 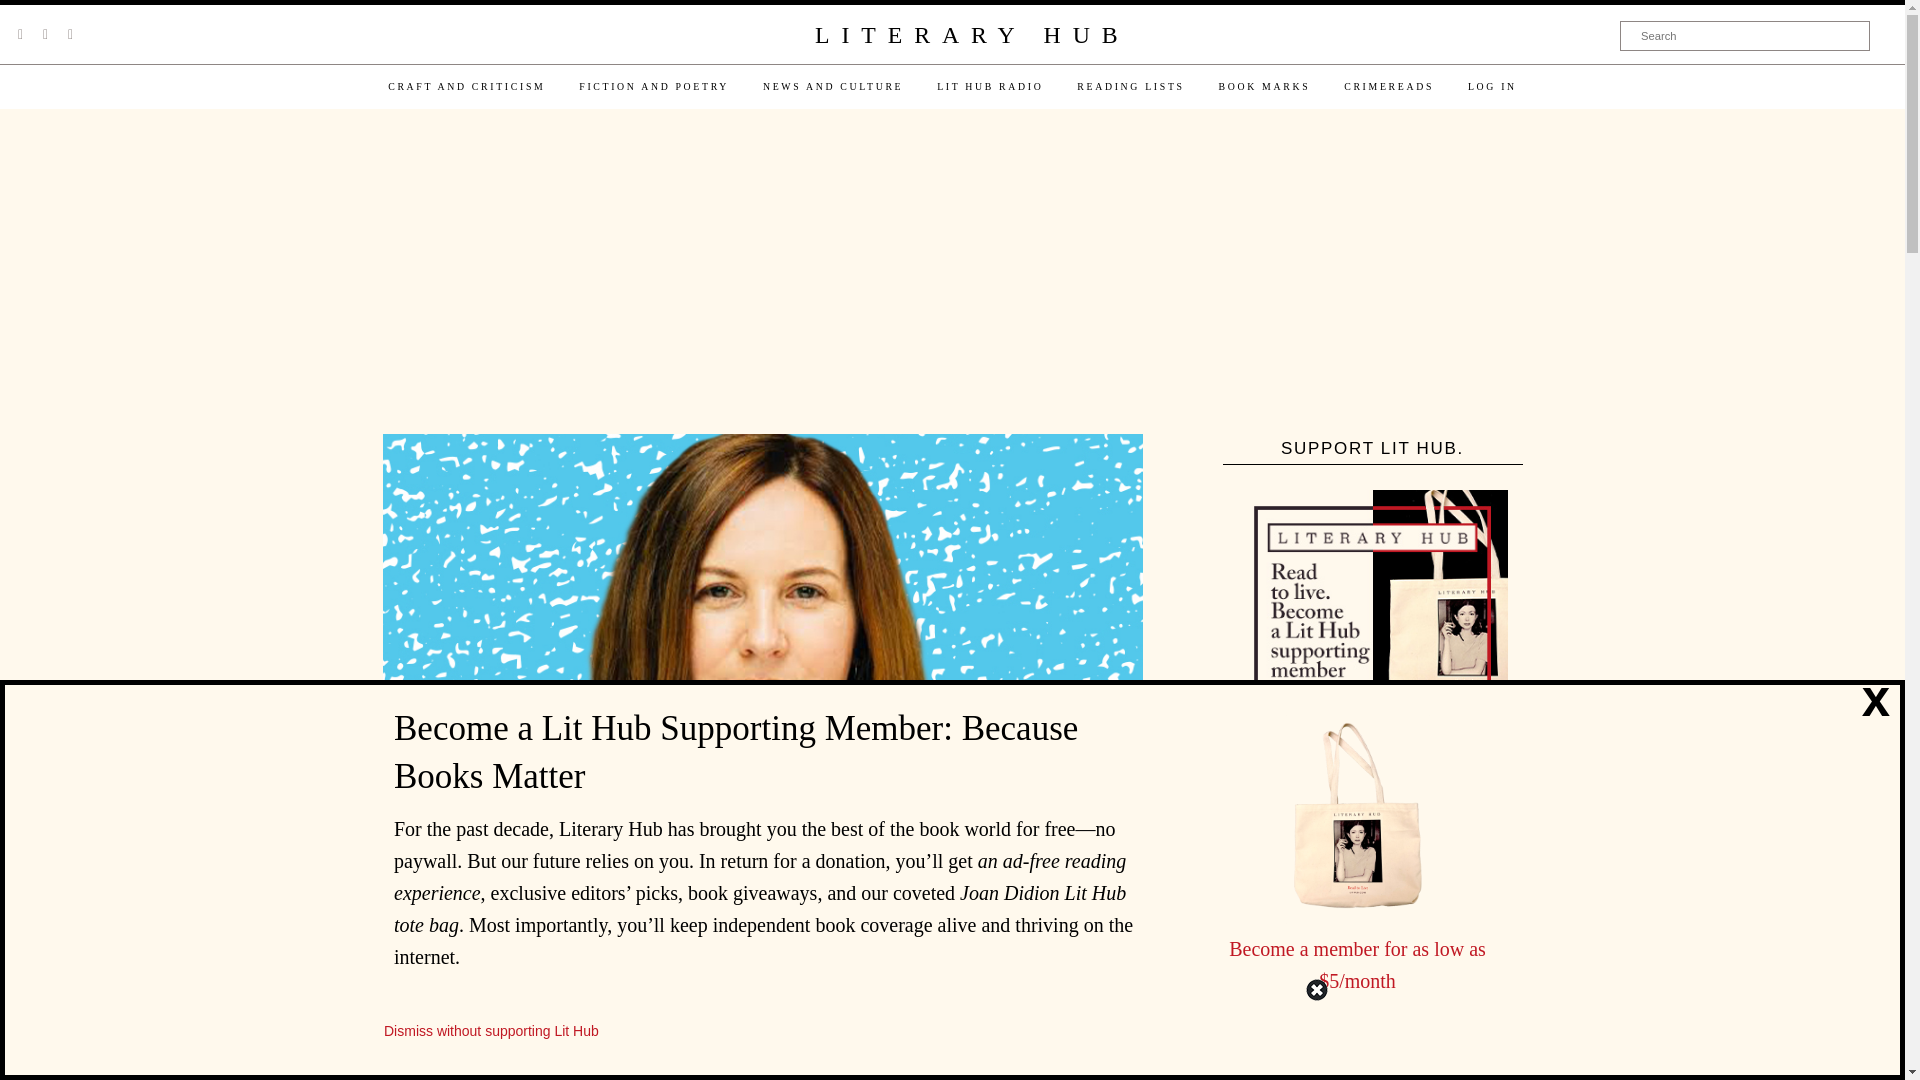 What do you see at coordinates (832, 86) in the screenshot?
I see `NEWS AND CULTURE` at bounding box center [832, 86].